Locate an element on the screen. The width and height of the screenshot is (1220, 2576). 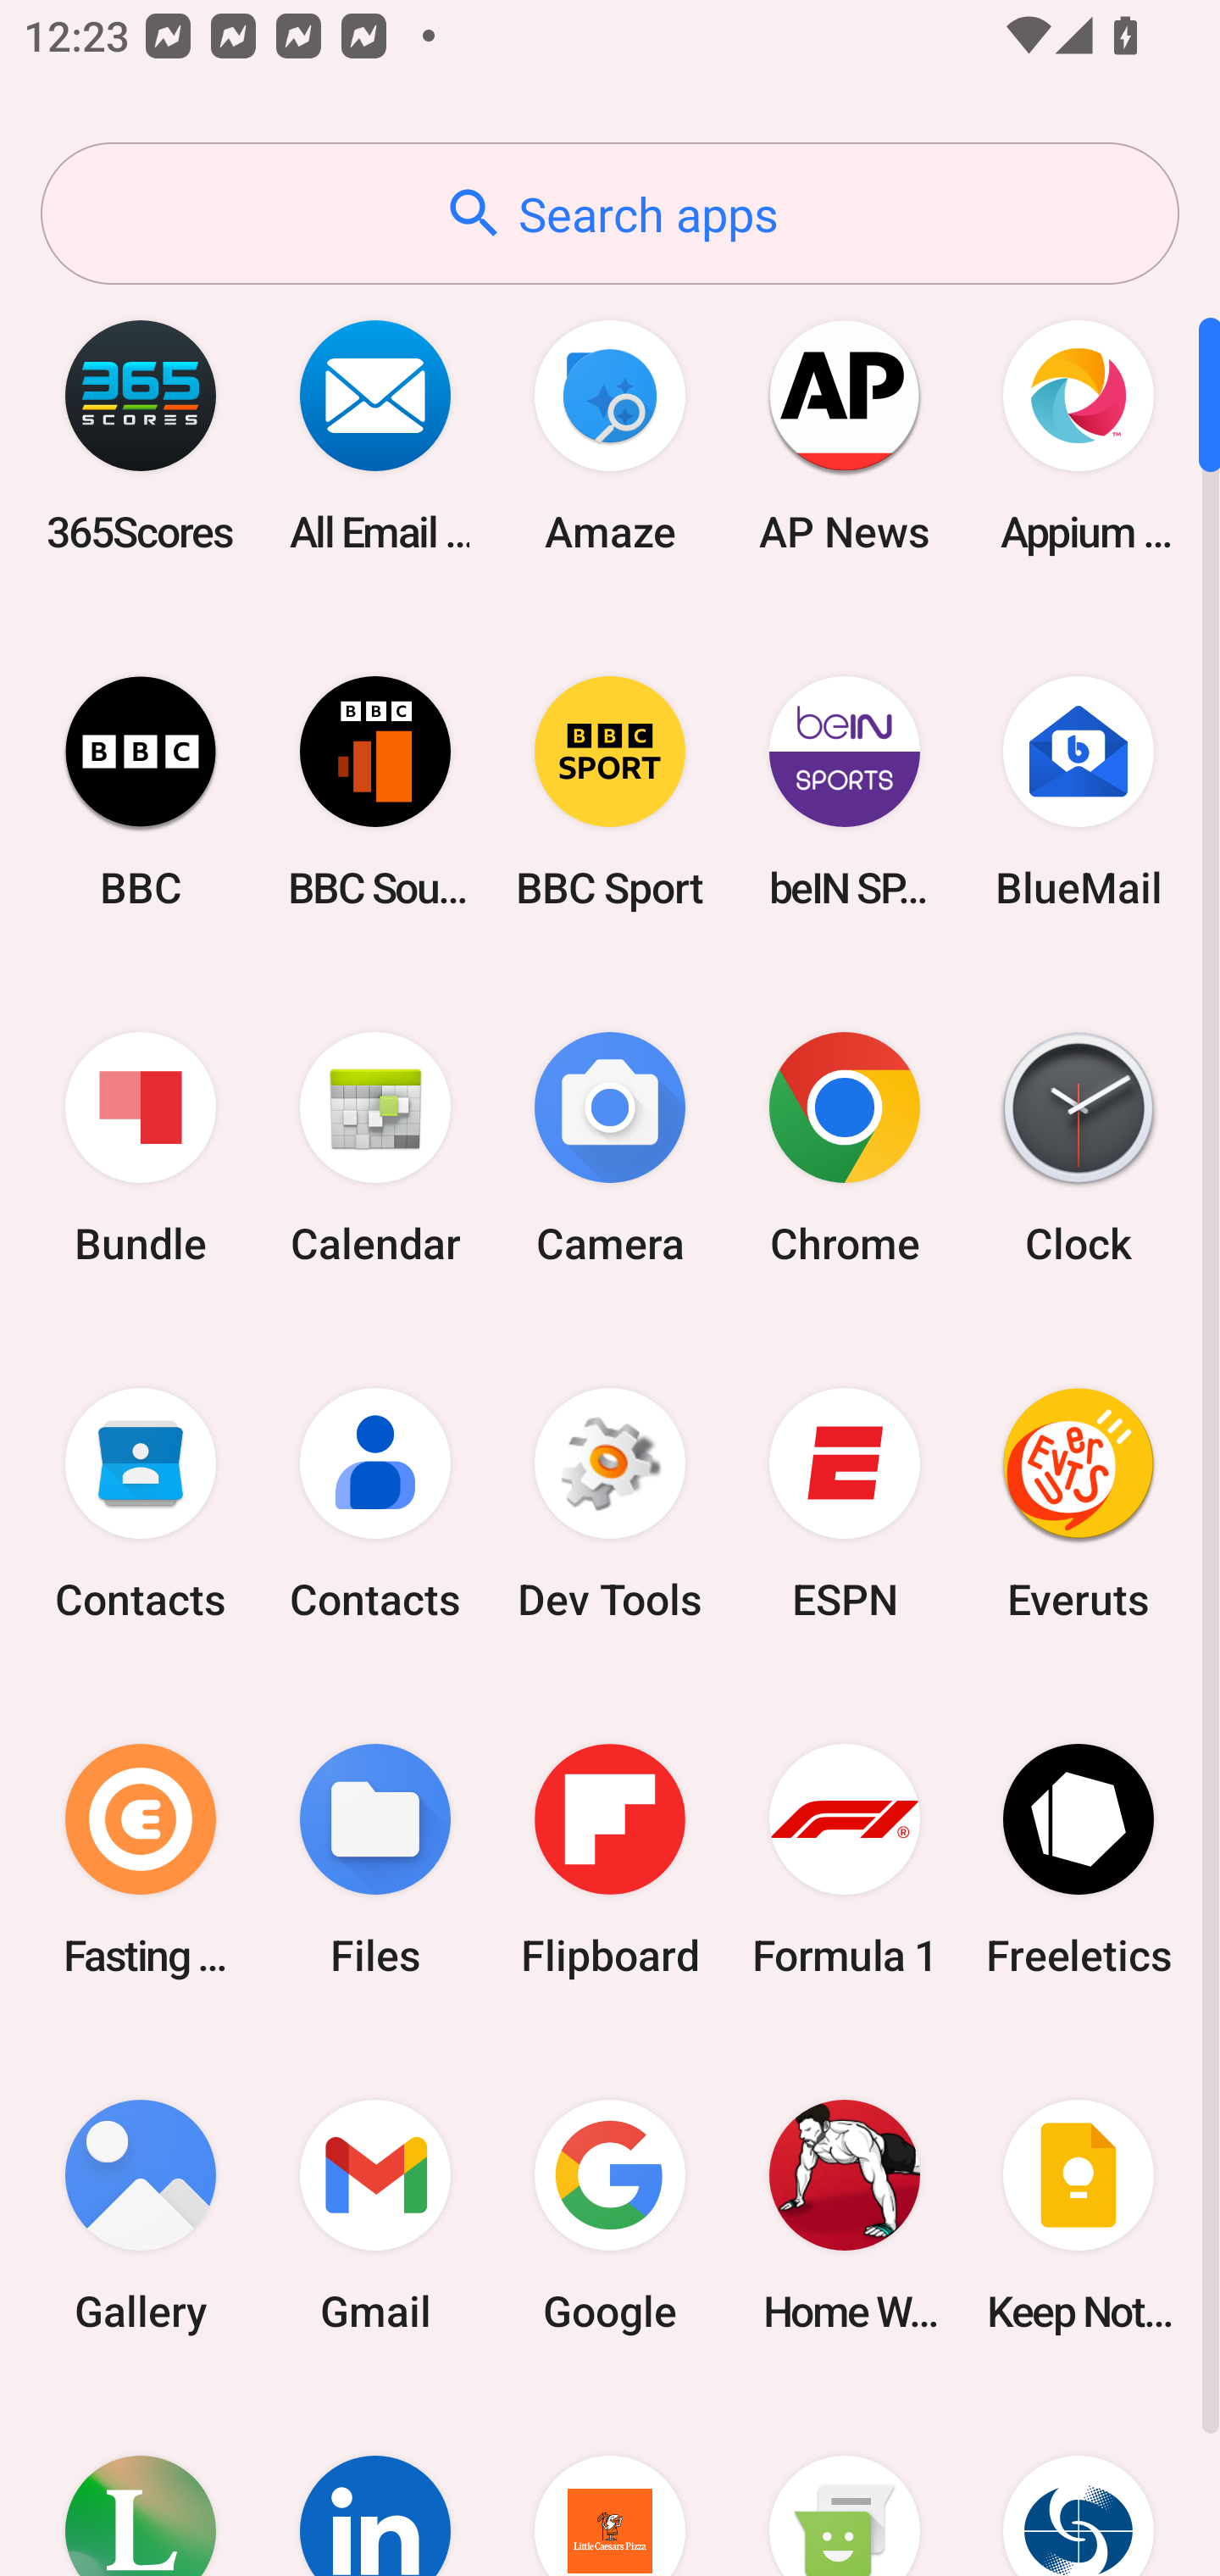
Google is located at coordinates (610, 2215).